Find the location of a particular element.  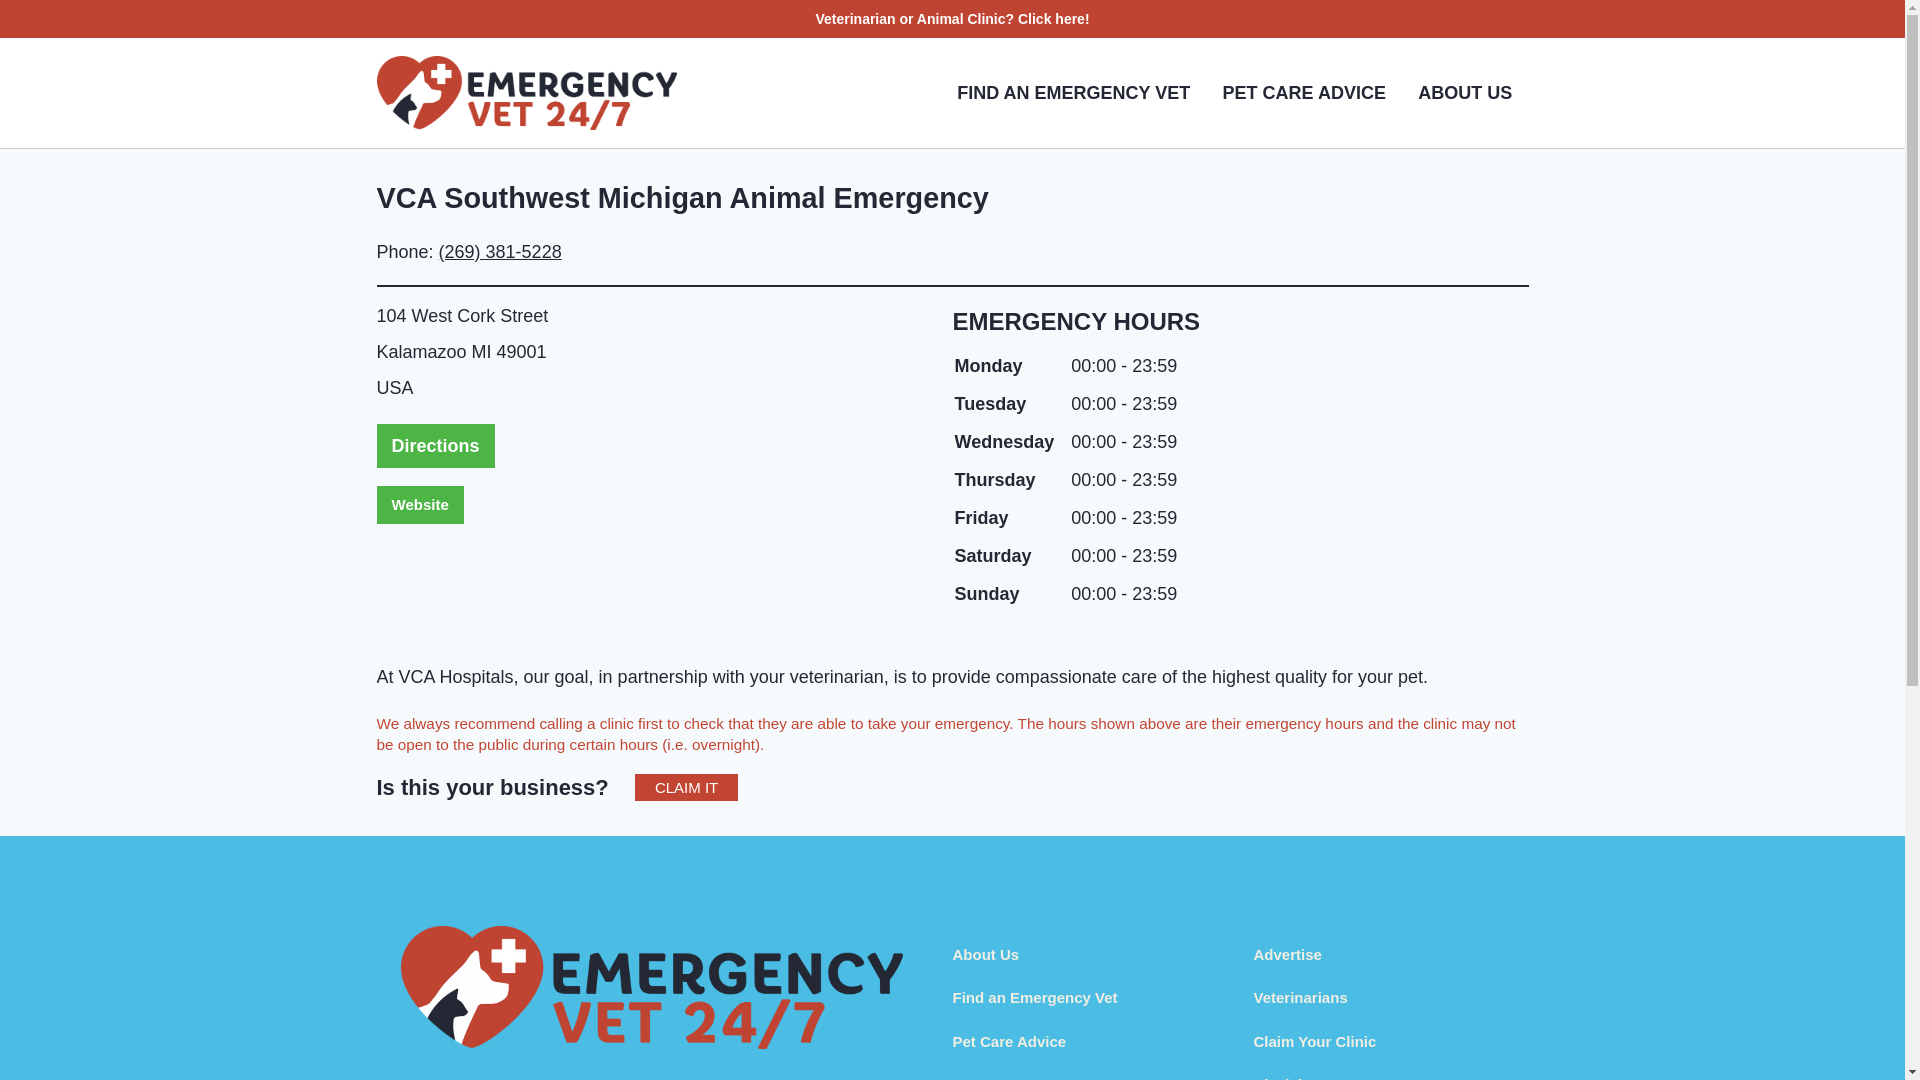

Advertise is located at coordinates (1288, 954).